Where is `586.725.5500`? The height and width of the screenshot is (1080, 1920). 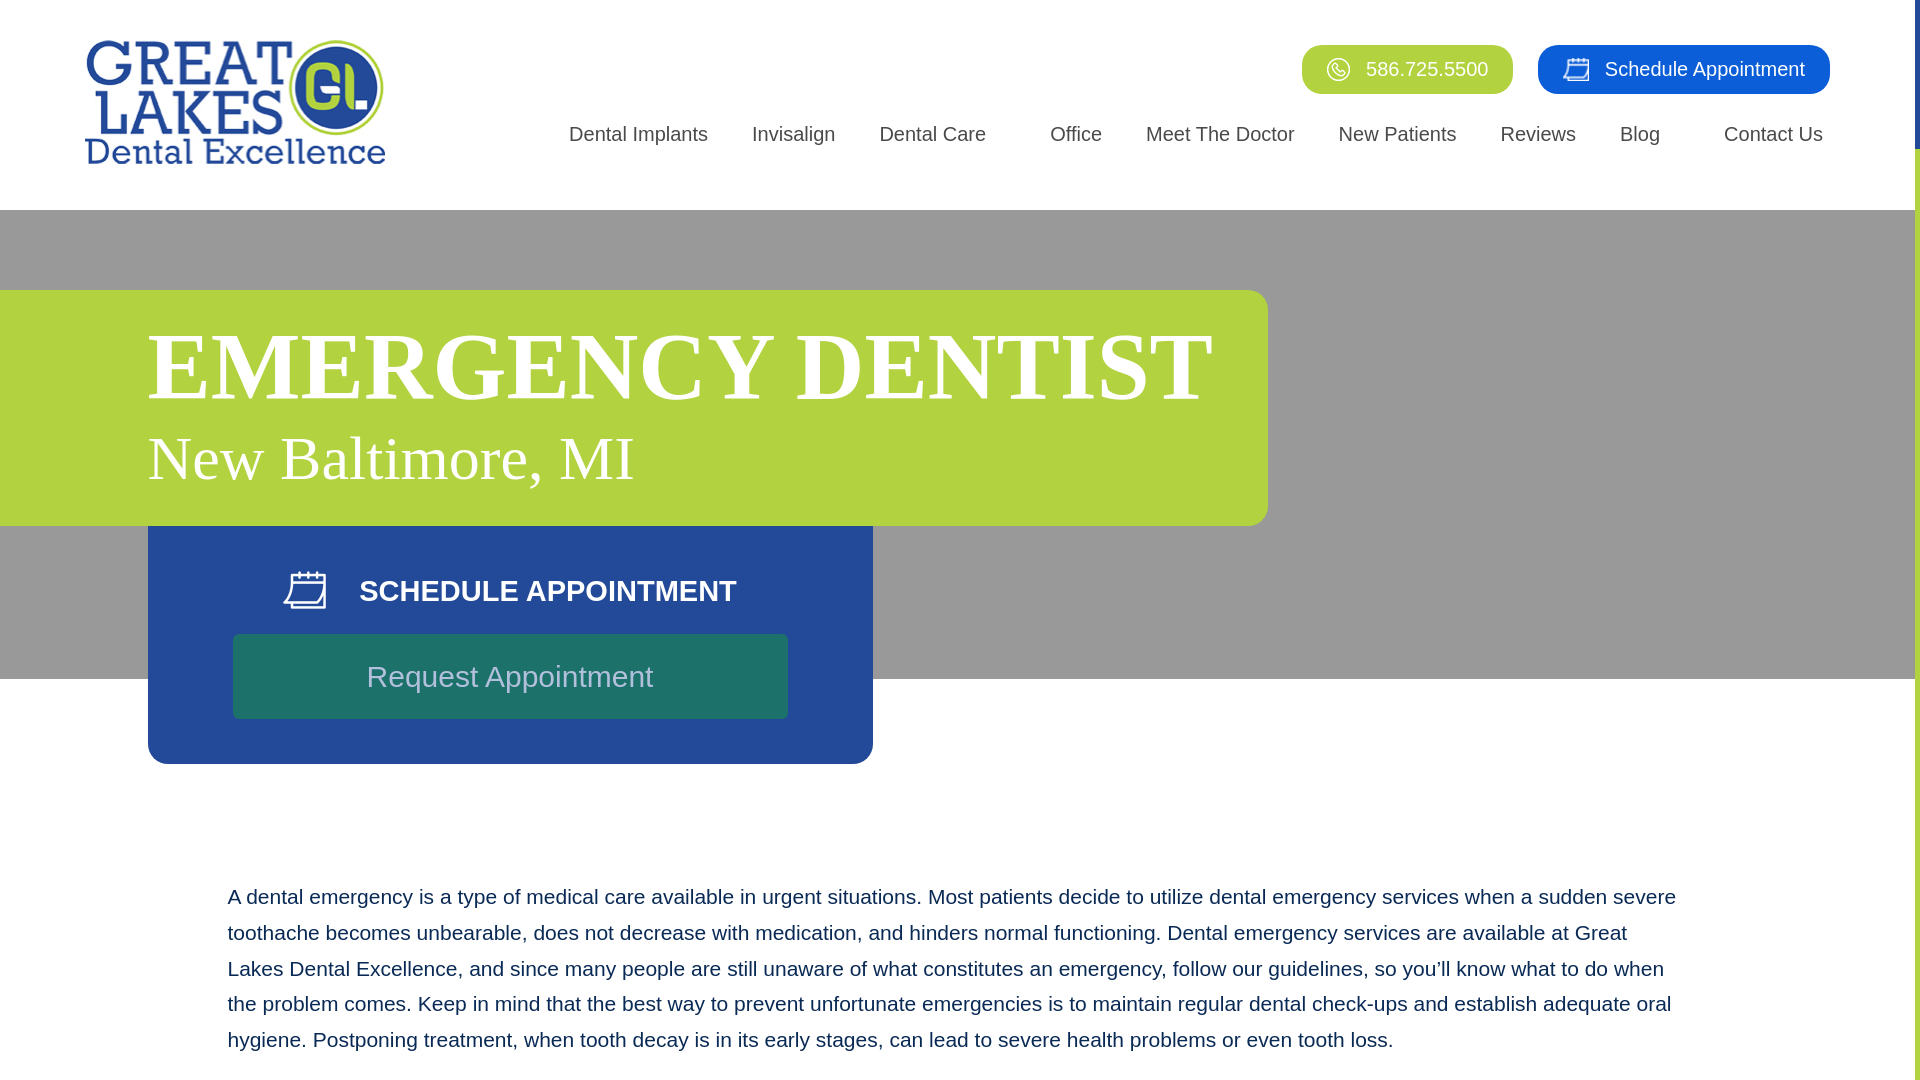 586.725.5500 is located at coordinates (1406, 69).